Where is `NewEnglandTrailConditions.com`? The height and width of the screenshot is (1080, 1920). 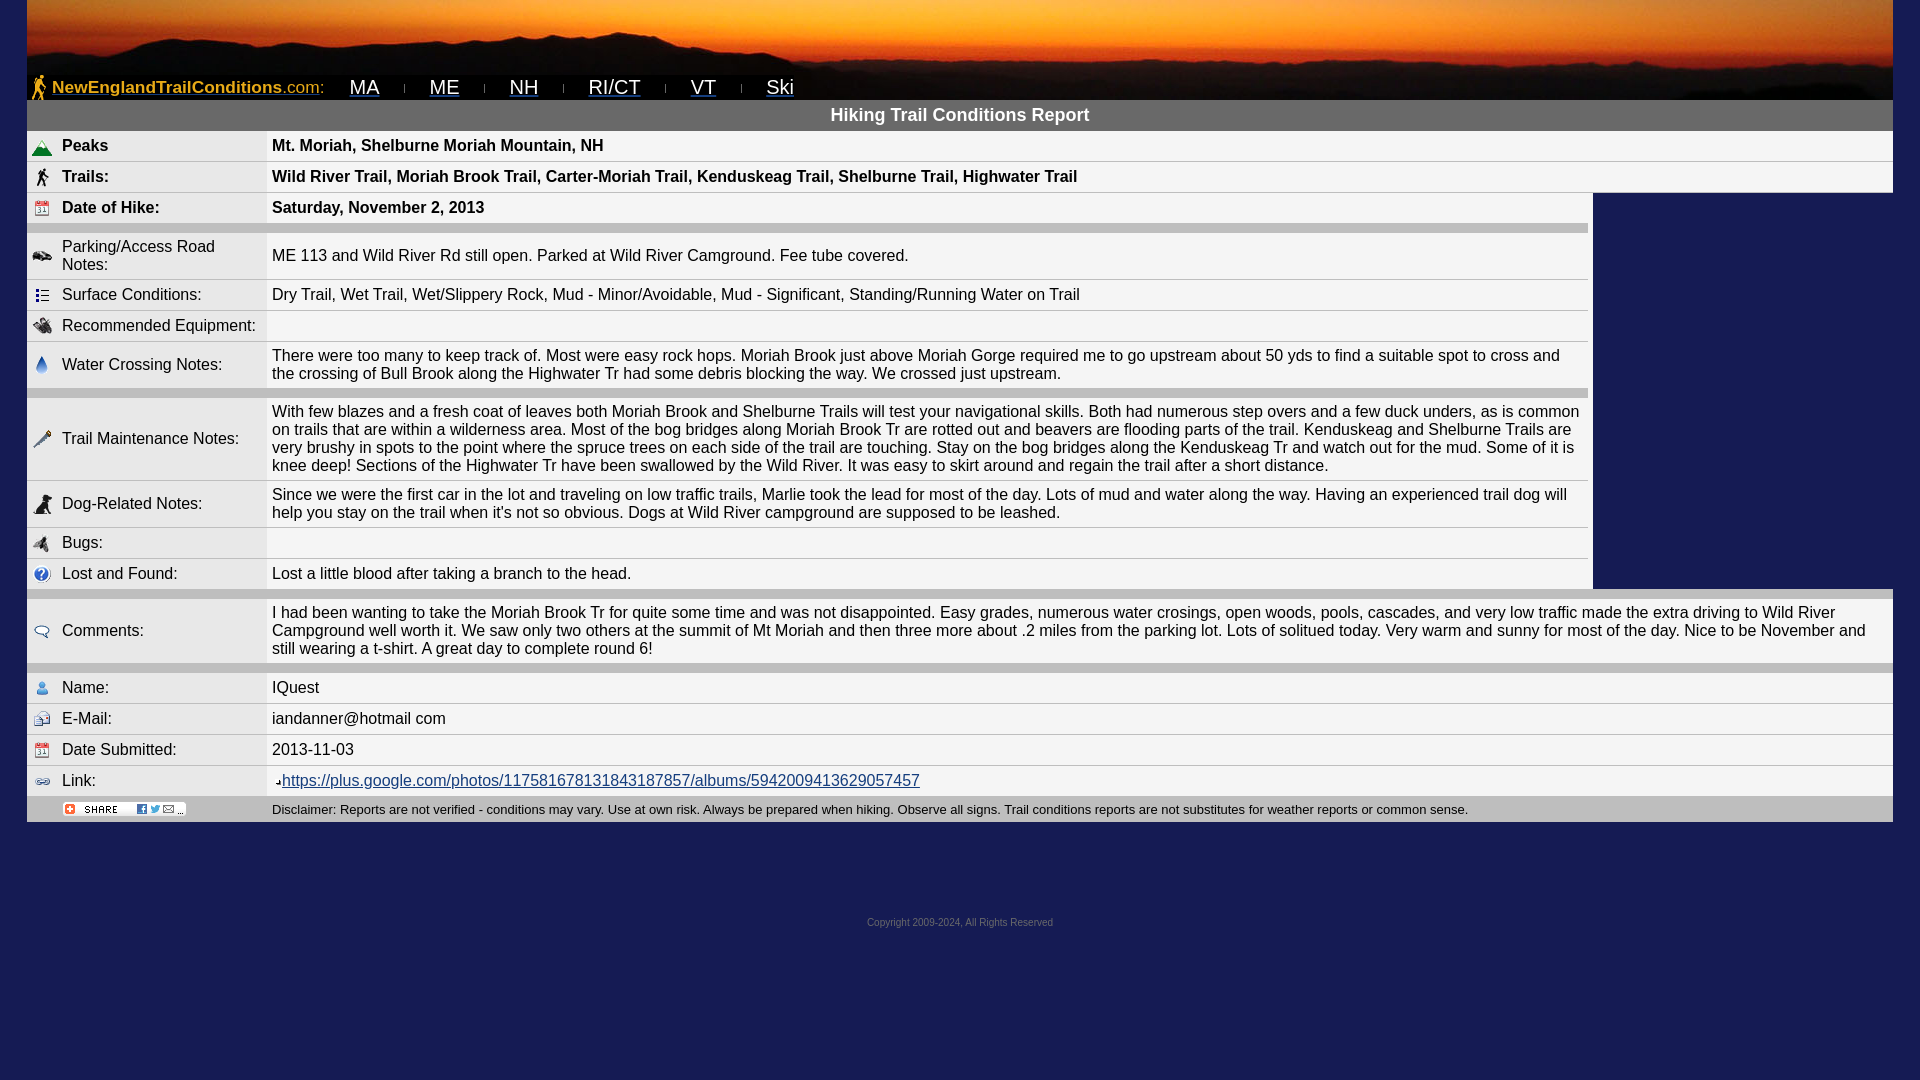
NewEnglandTrailConditions.com is located at coordinates (186, 86).